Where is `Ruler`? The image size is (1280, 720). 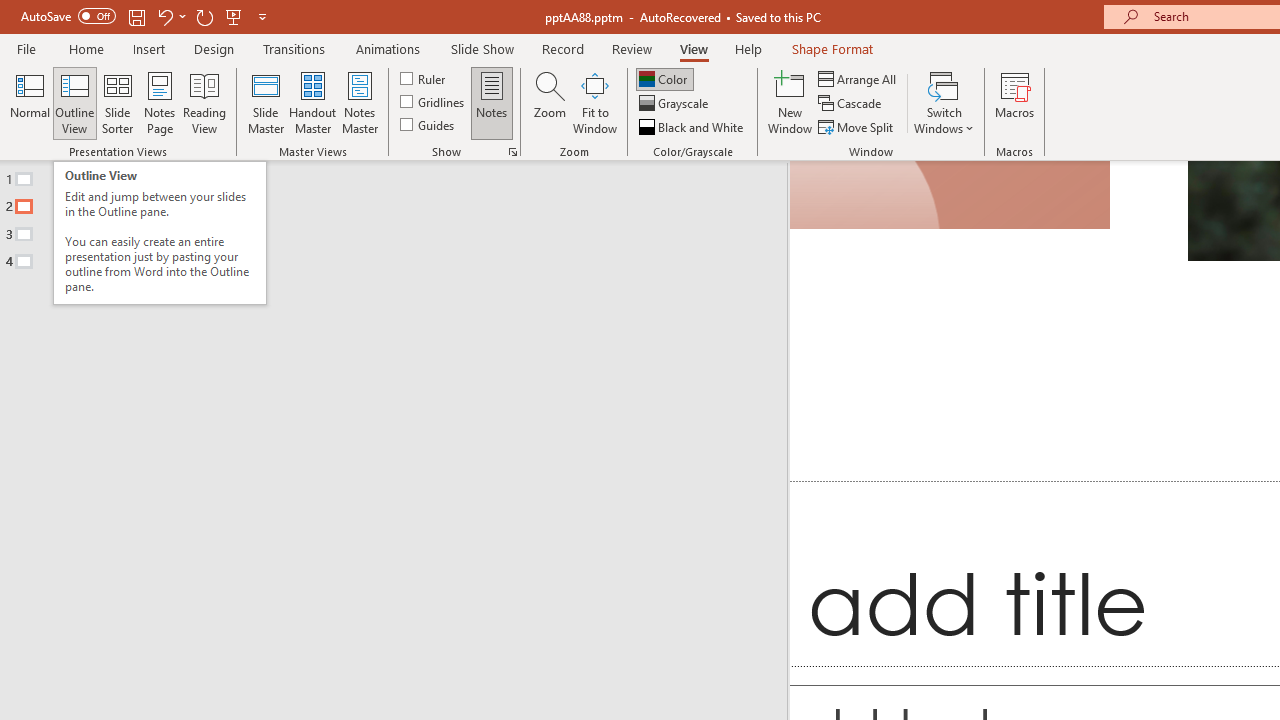 Ruler is located at coordinates (424, 78).